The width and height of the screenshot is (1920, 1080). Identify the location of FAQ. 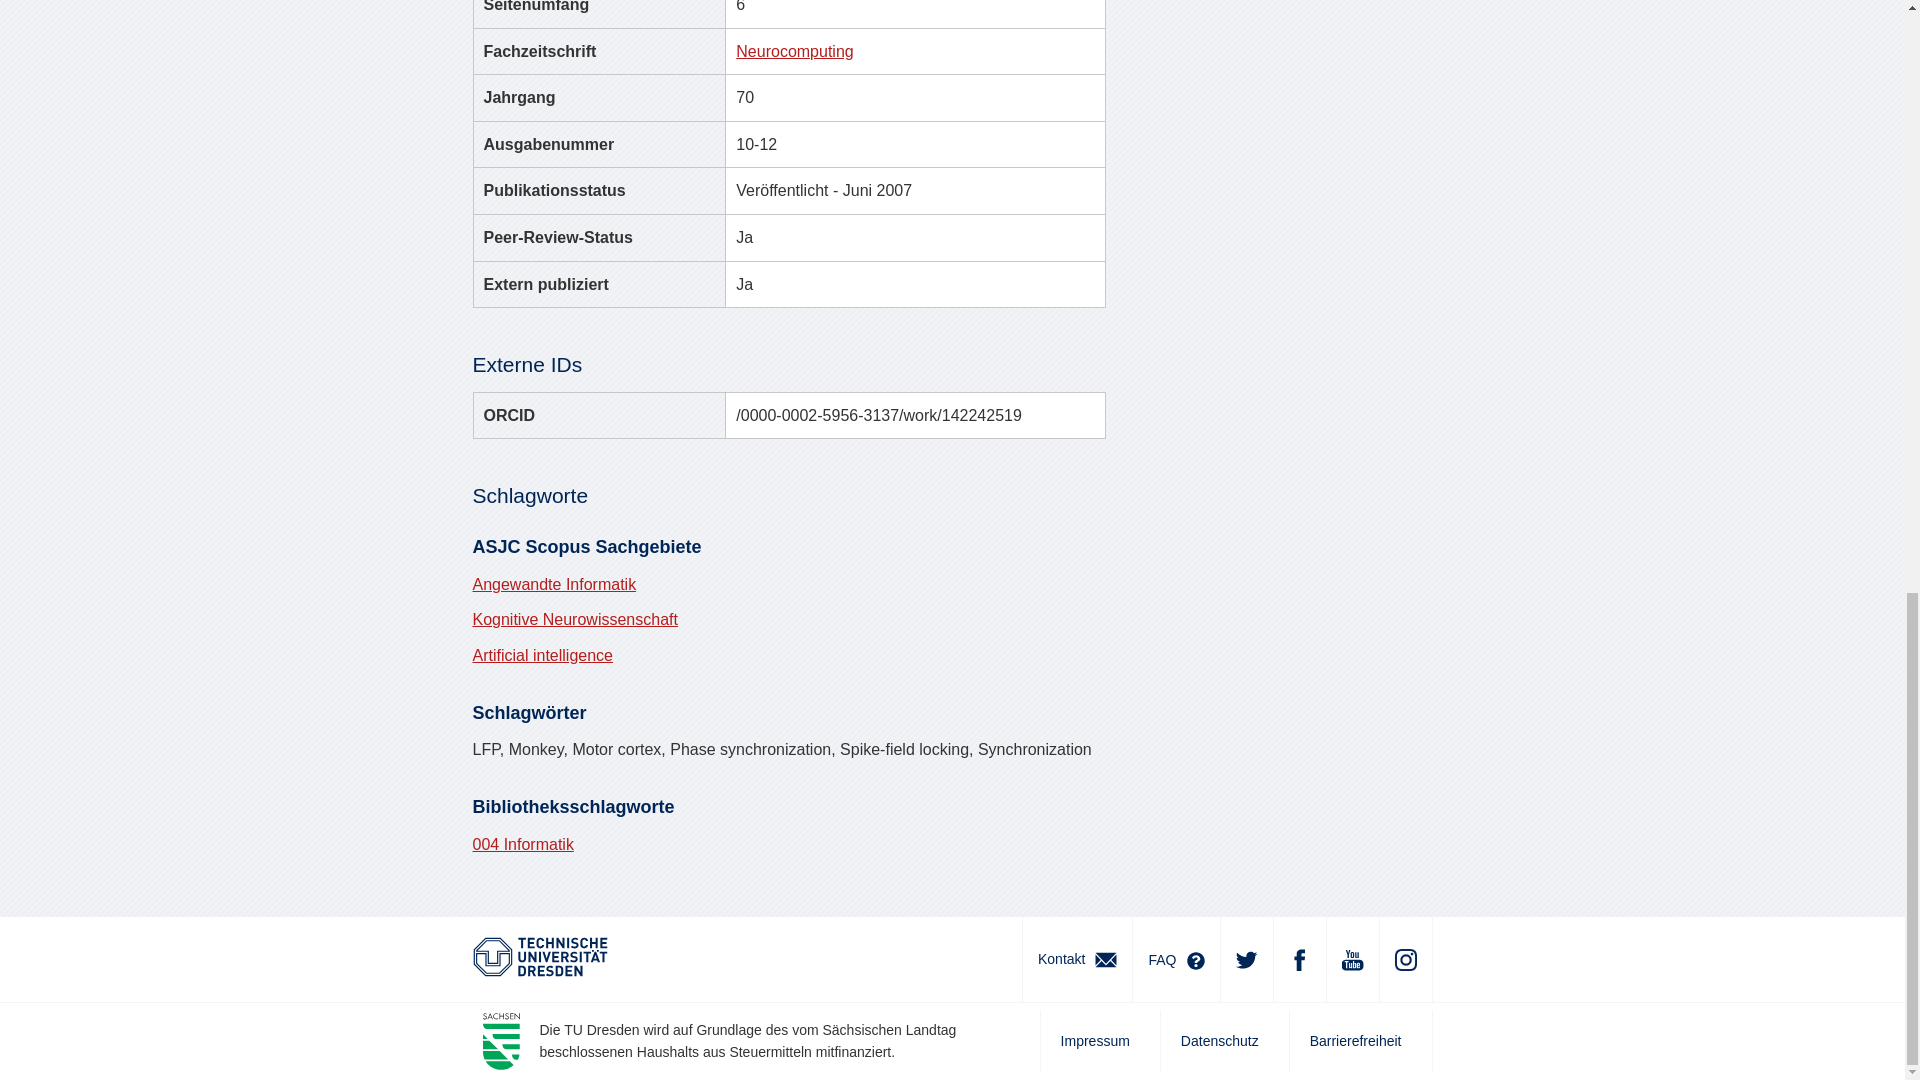
(1176, 958).